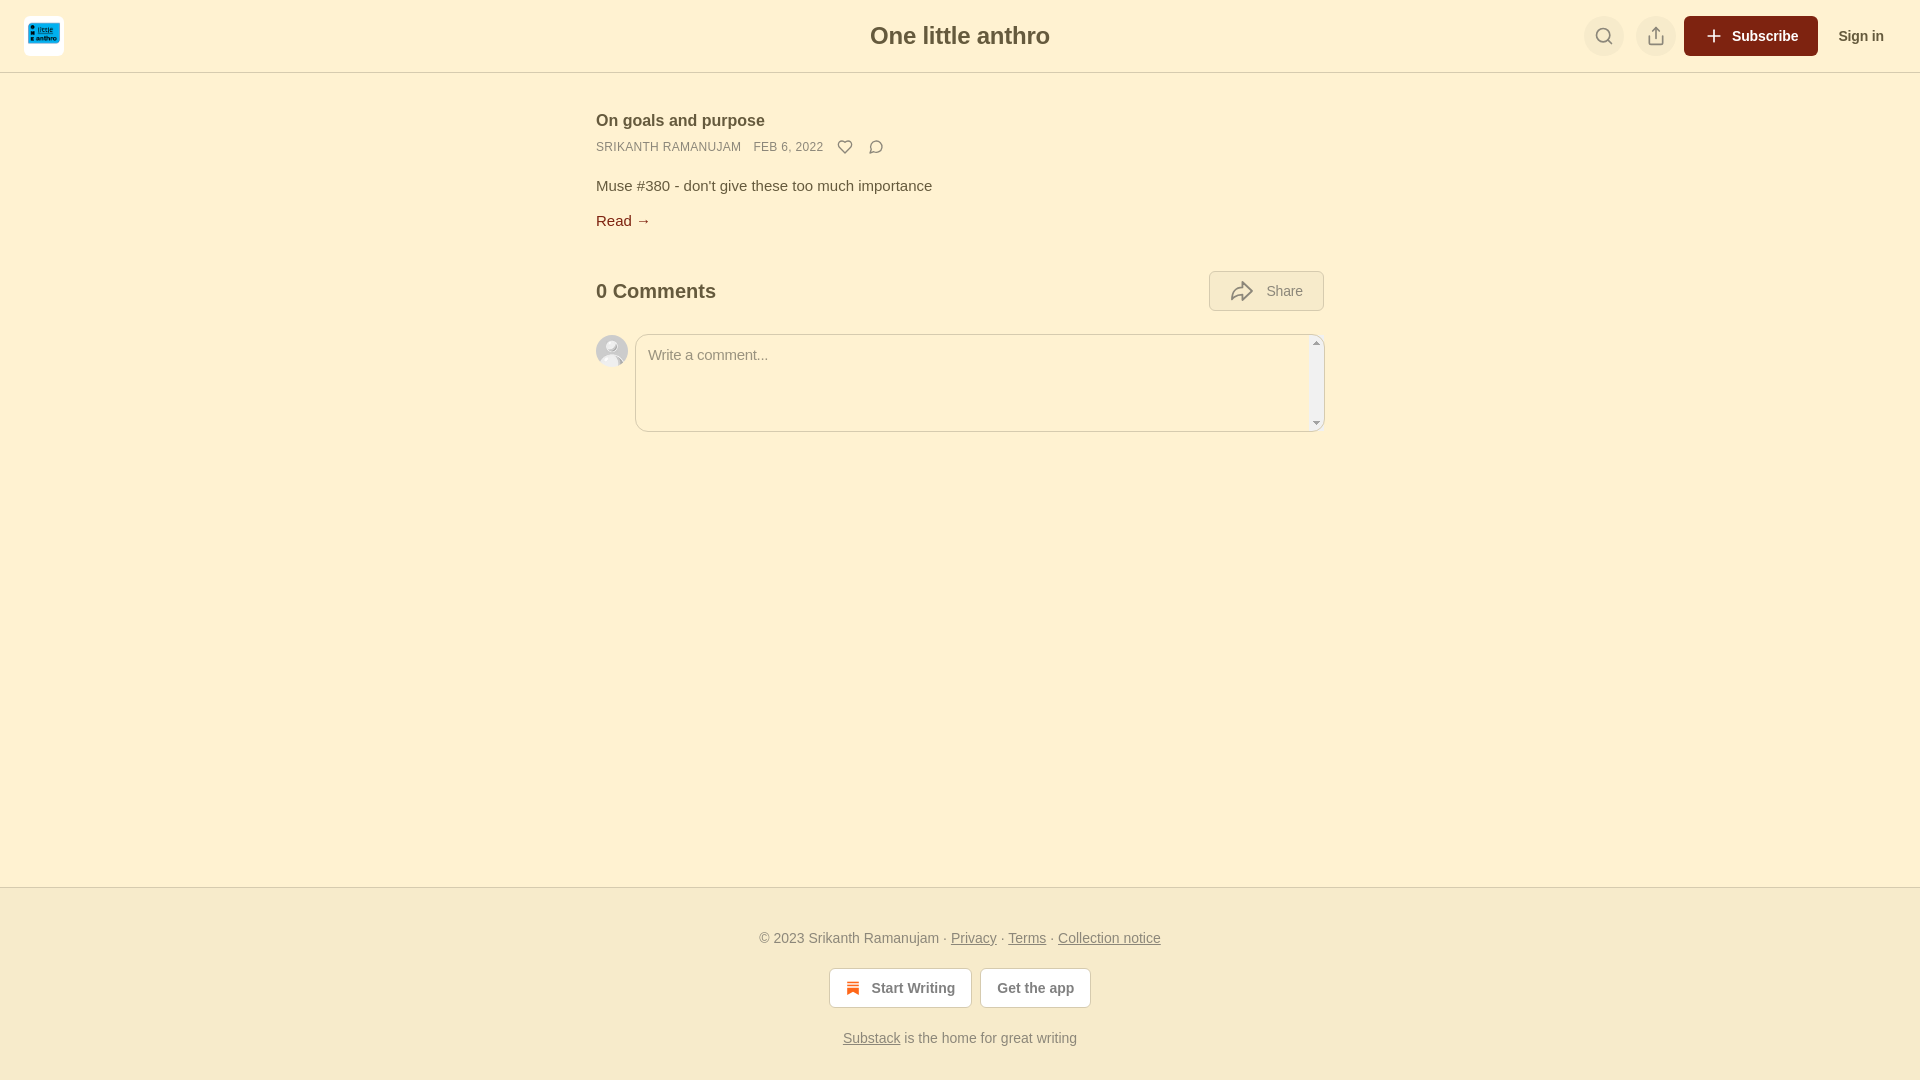  What do you see at coordinates (872, 1038) in the screenshot?
I see `Substack` at bounding box center [872, 1038].